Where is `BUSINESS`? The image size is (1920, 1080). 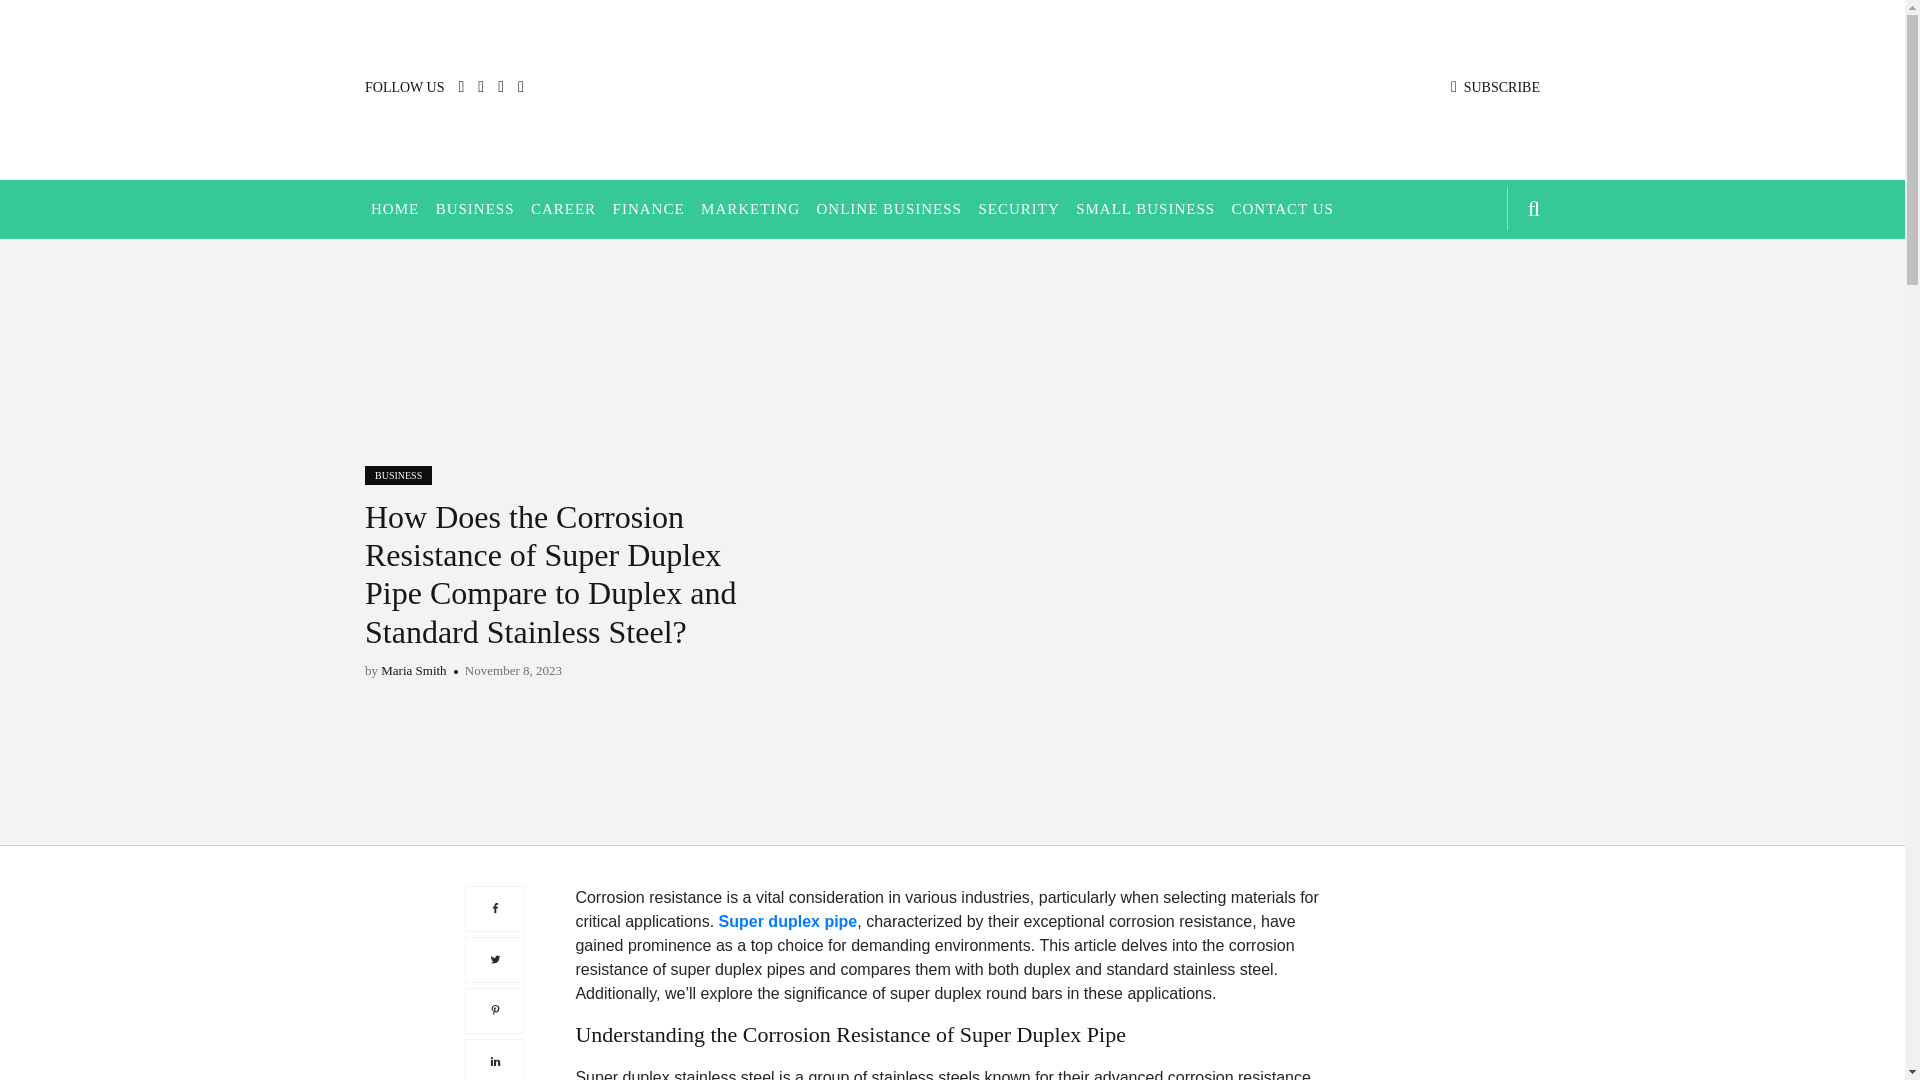
BUSINESS is located at coordinates (475, 209).